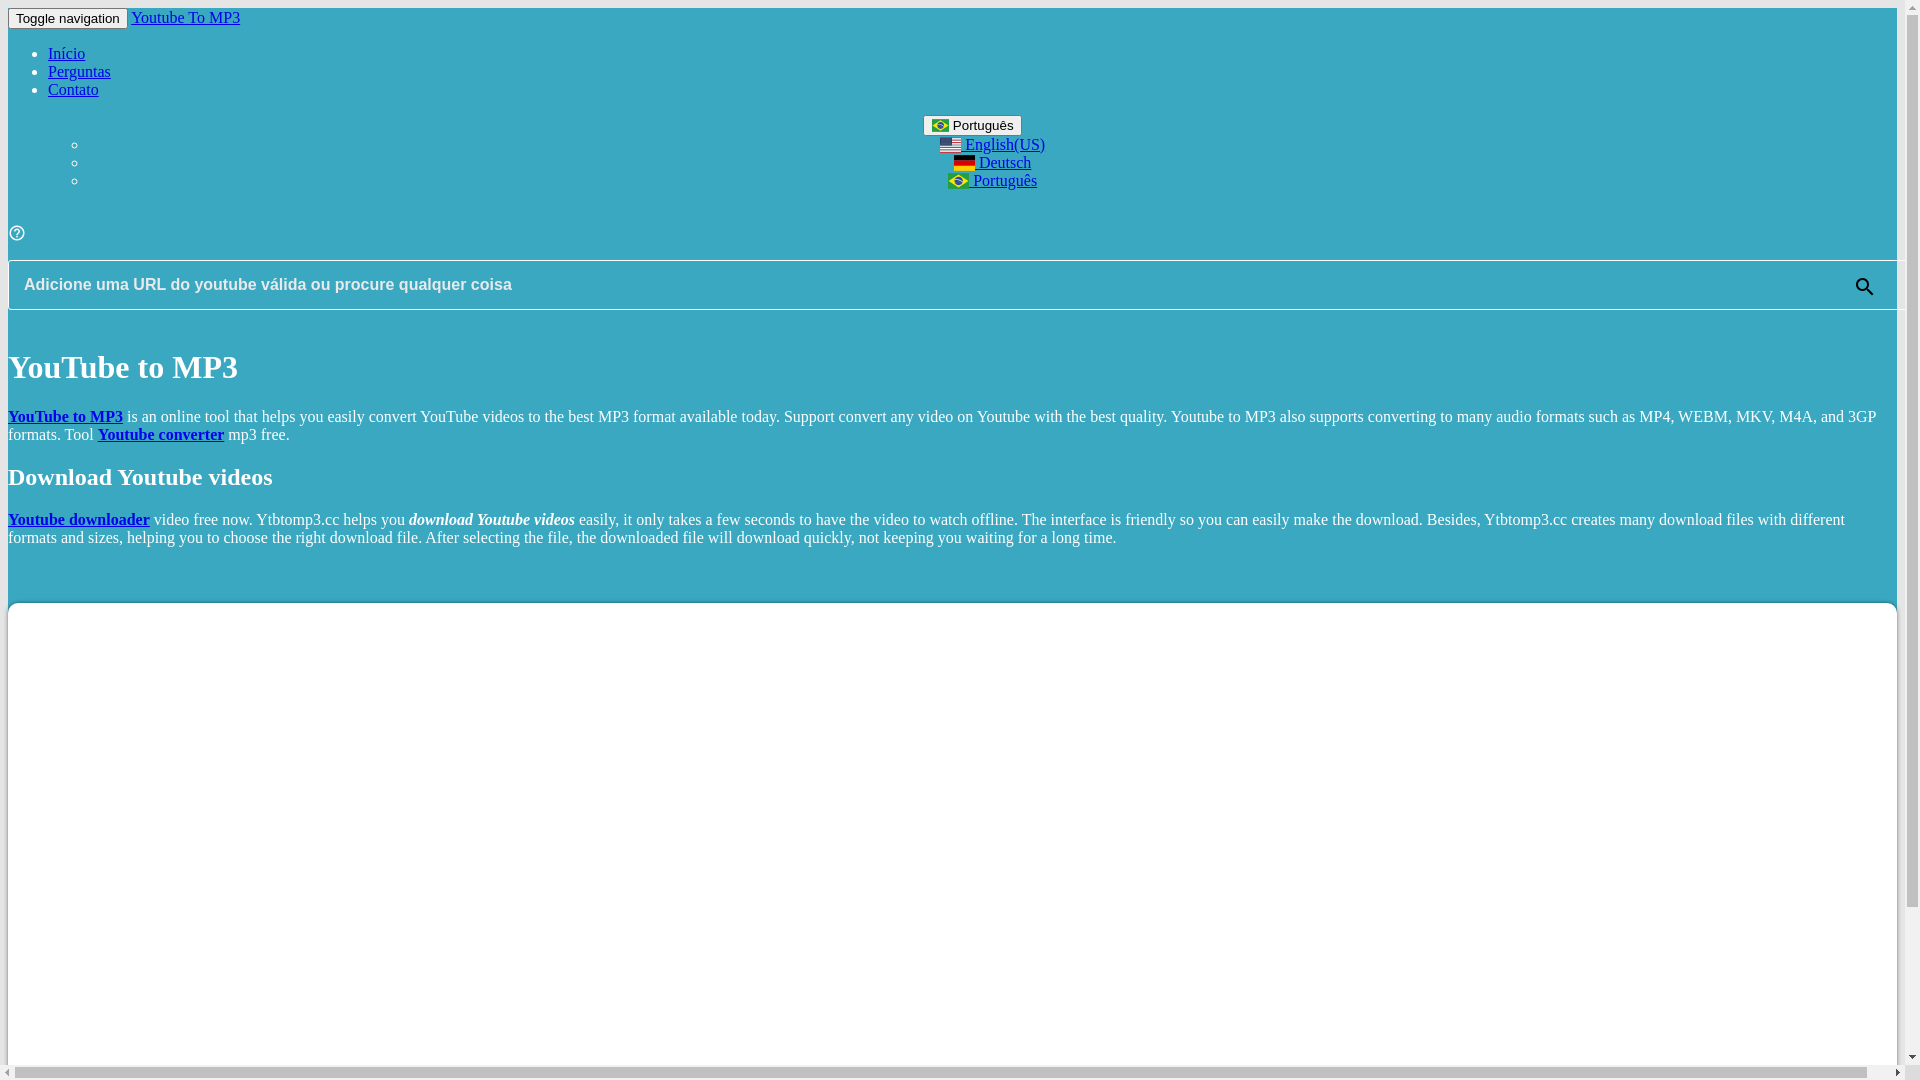  Describe the element at coordinates (68, 18) in the screenshot. I see `Toggle navigation` at that location.